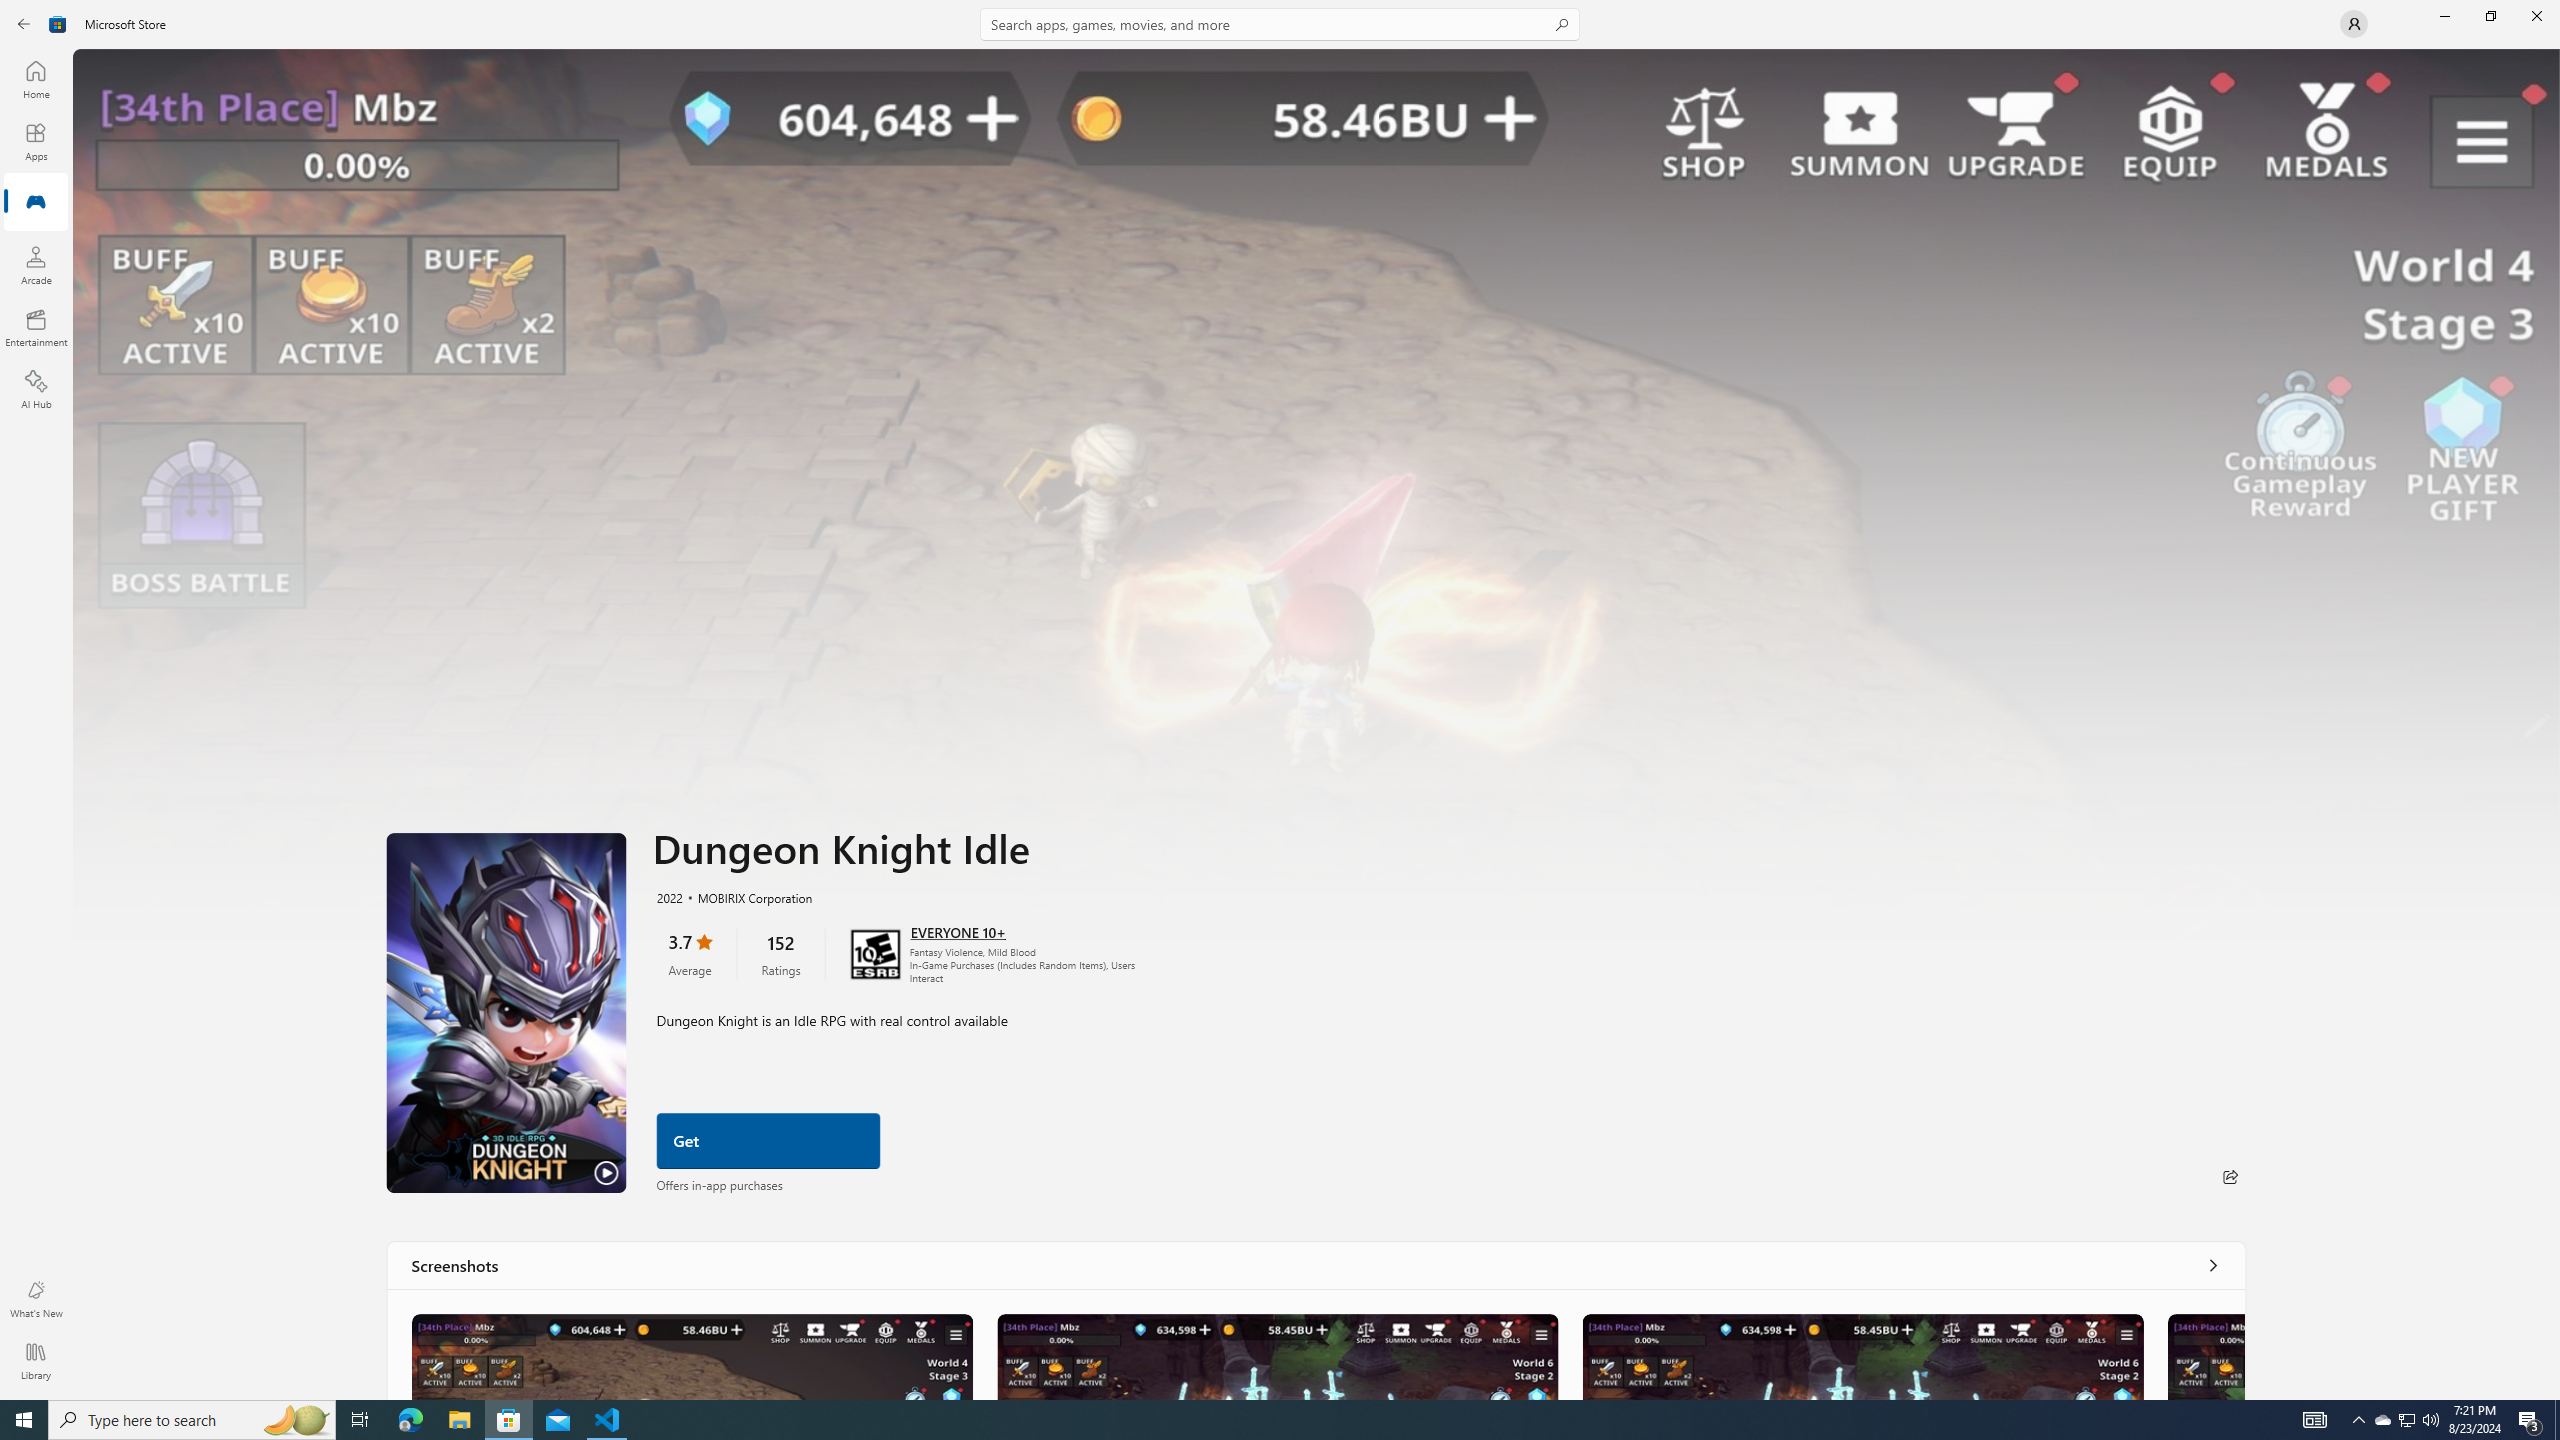  What do you see at coordinates (1276, 1356) in the screenshot?
I see `Screenshot 2` at bounding box center [1276, 1356].